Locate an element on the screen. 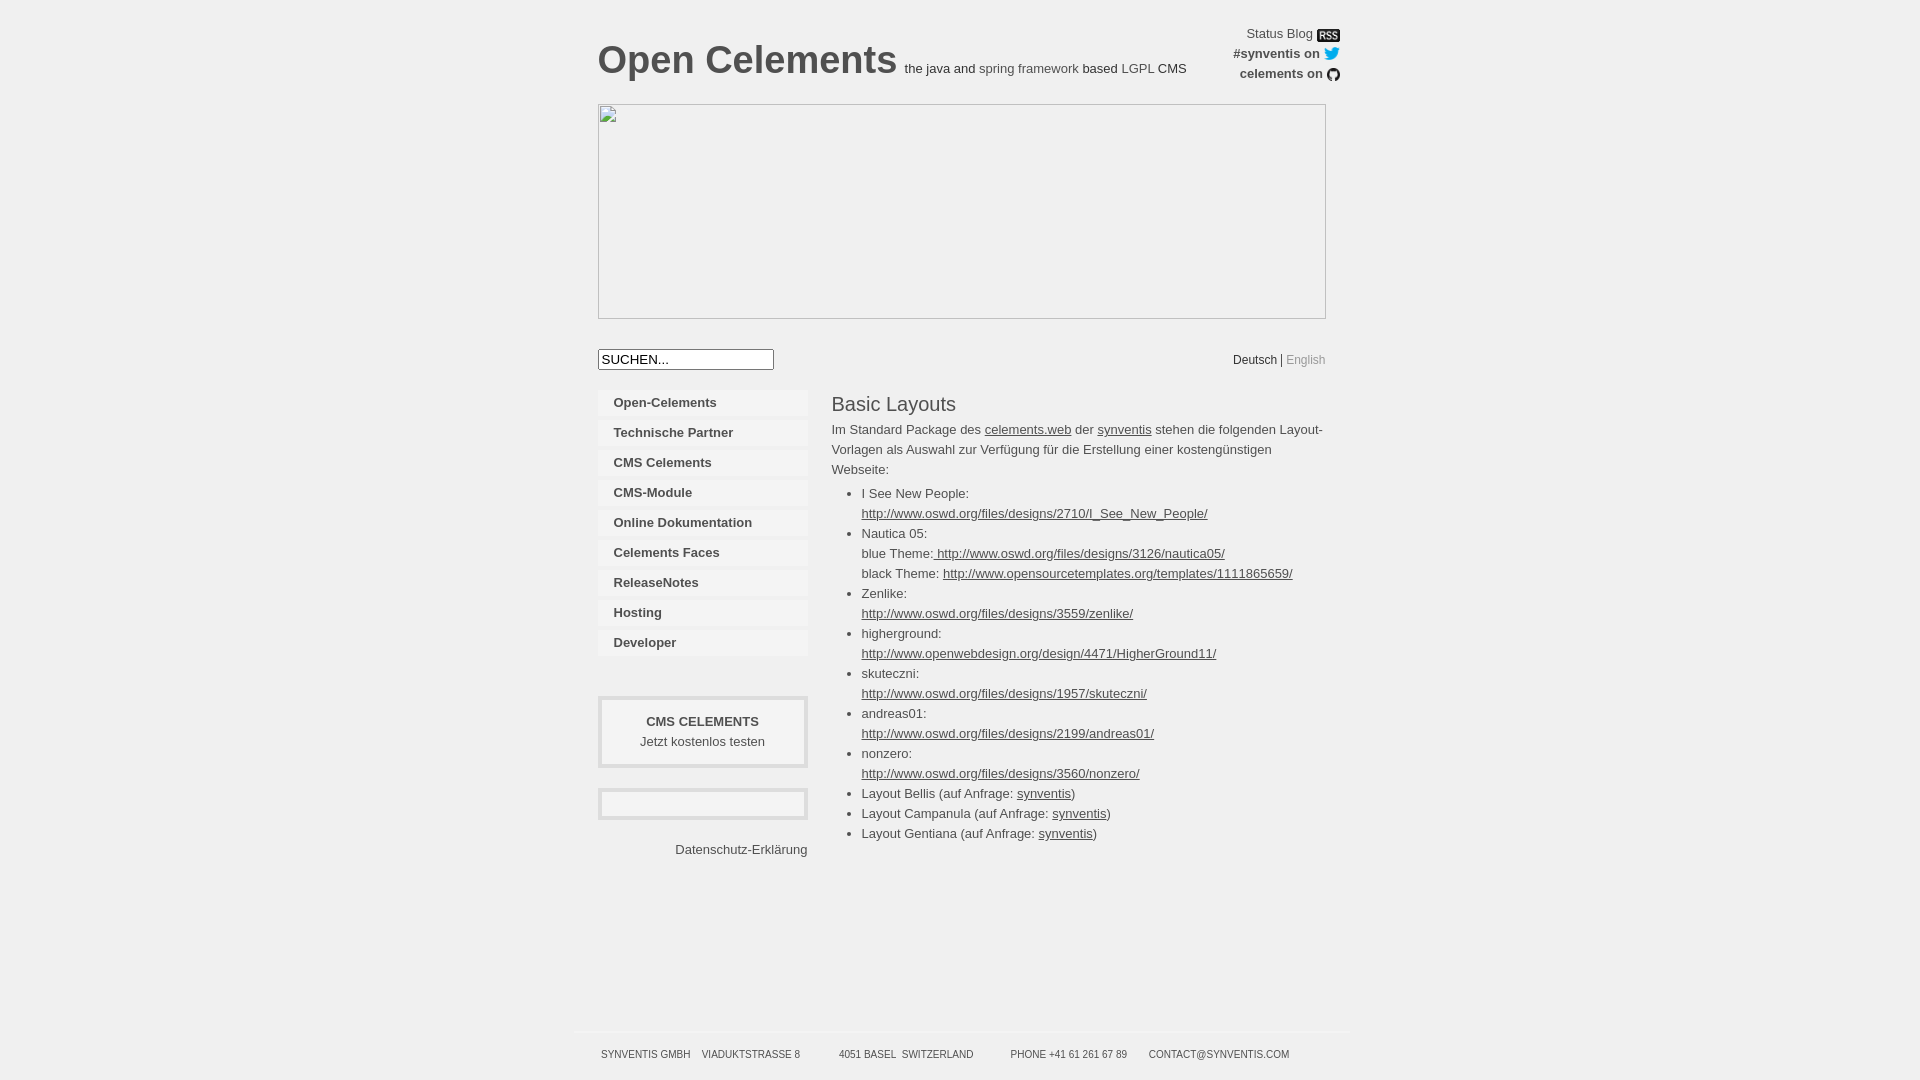  Celements Faces is located at coordinates (703, 553).